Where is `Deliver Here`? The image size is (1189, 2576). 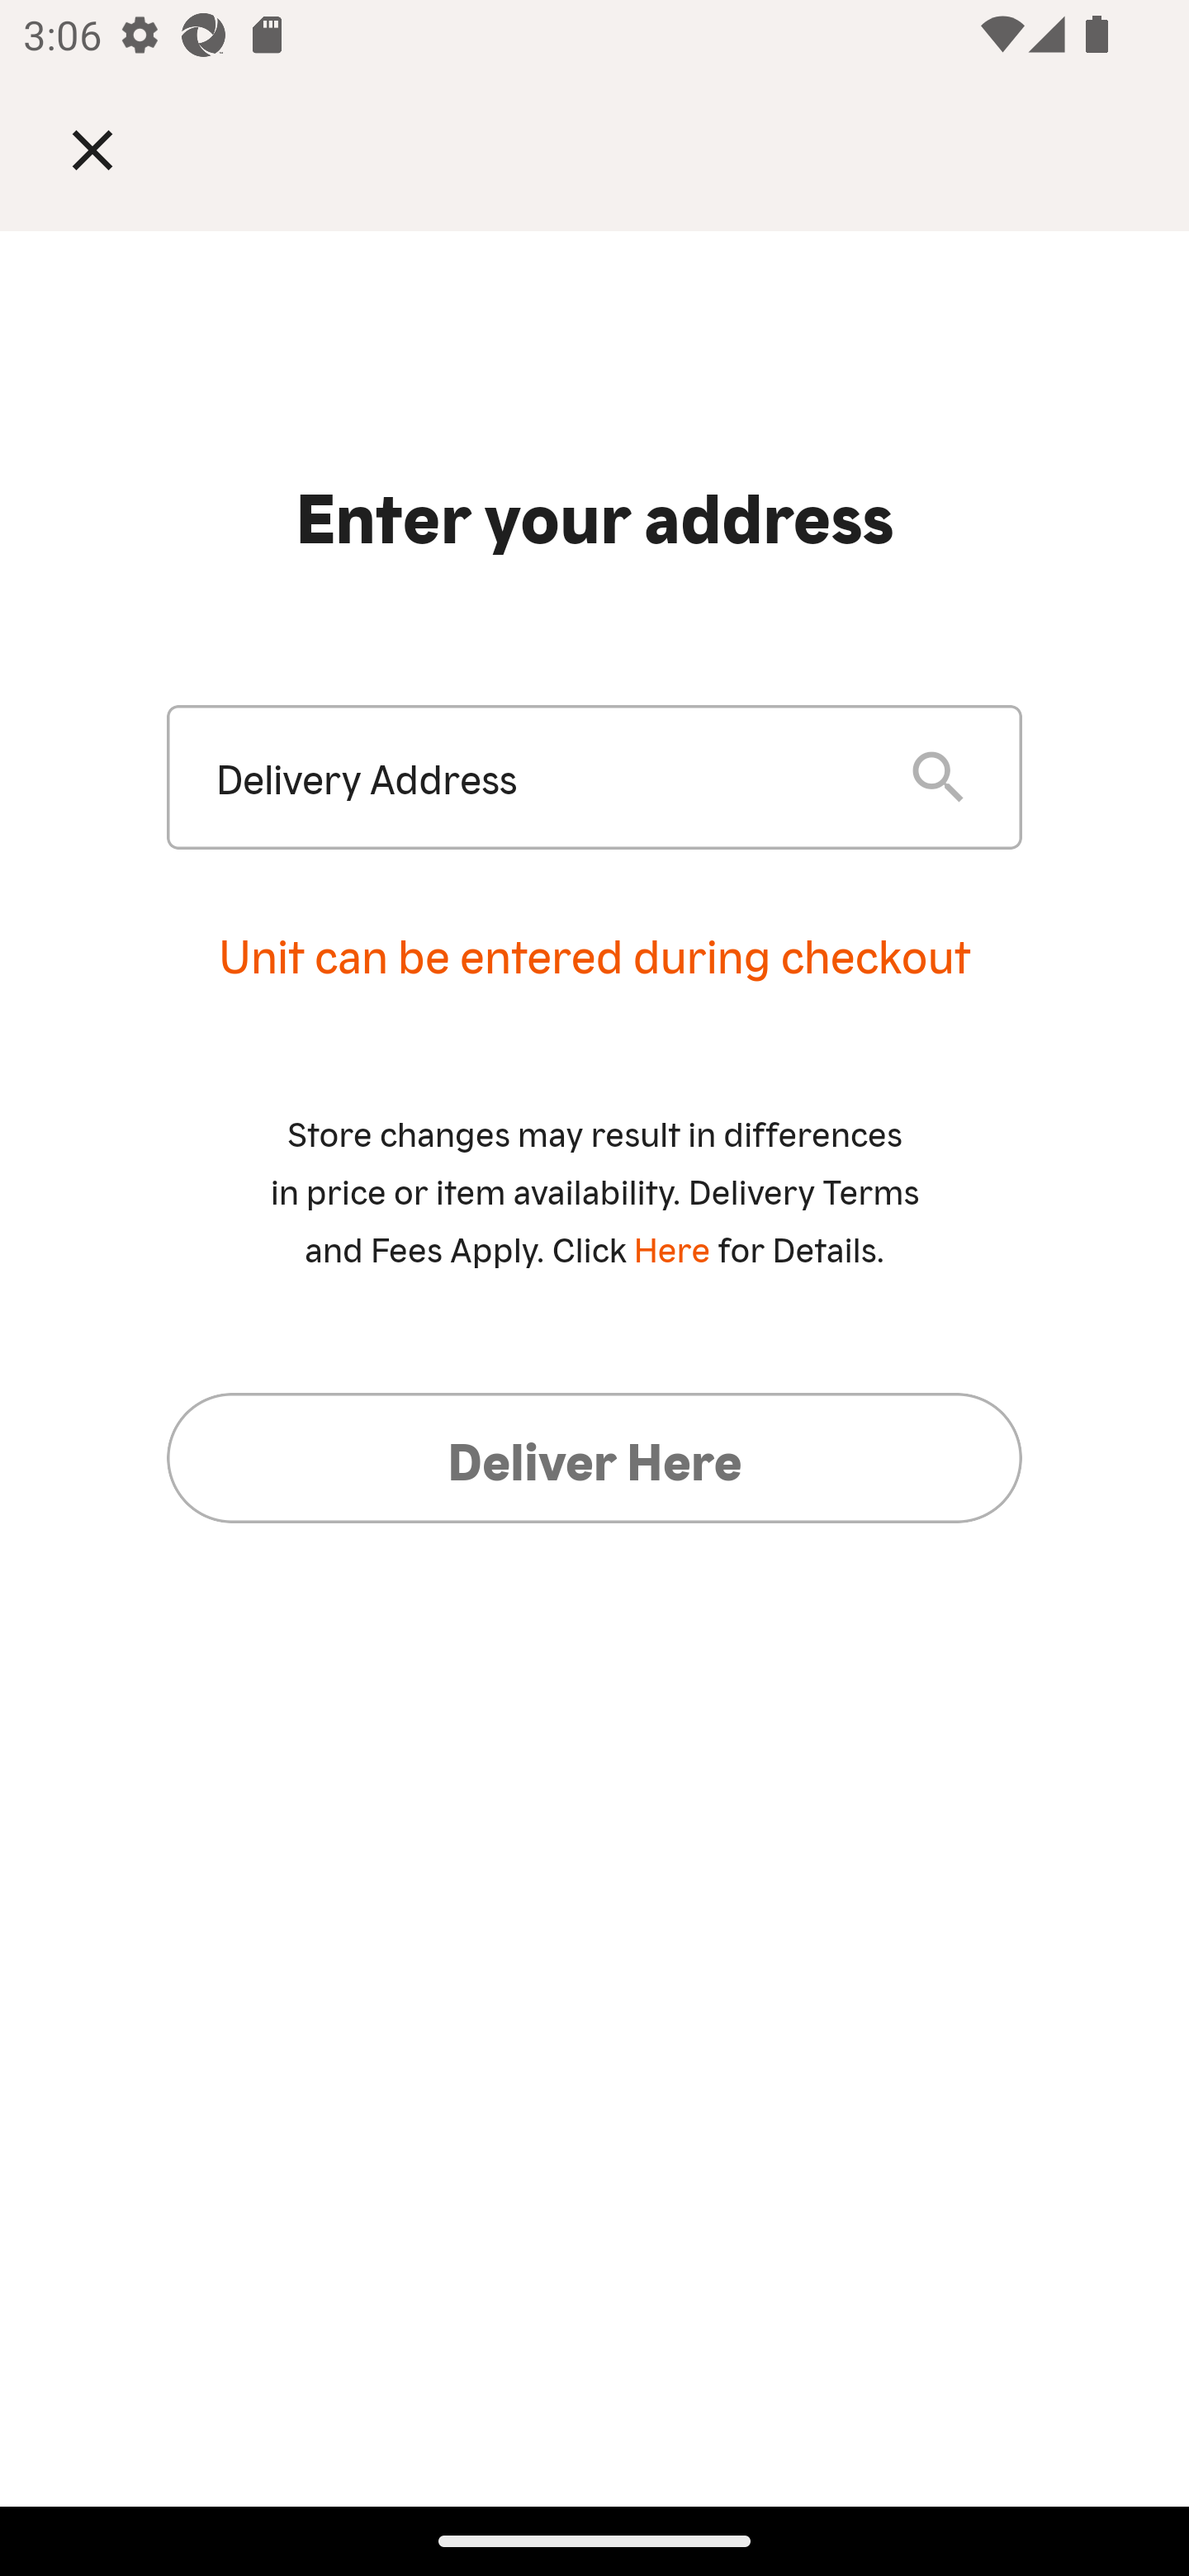 Deliver Here is located at coordinates (594, 1457).